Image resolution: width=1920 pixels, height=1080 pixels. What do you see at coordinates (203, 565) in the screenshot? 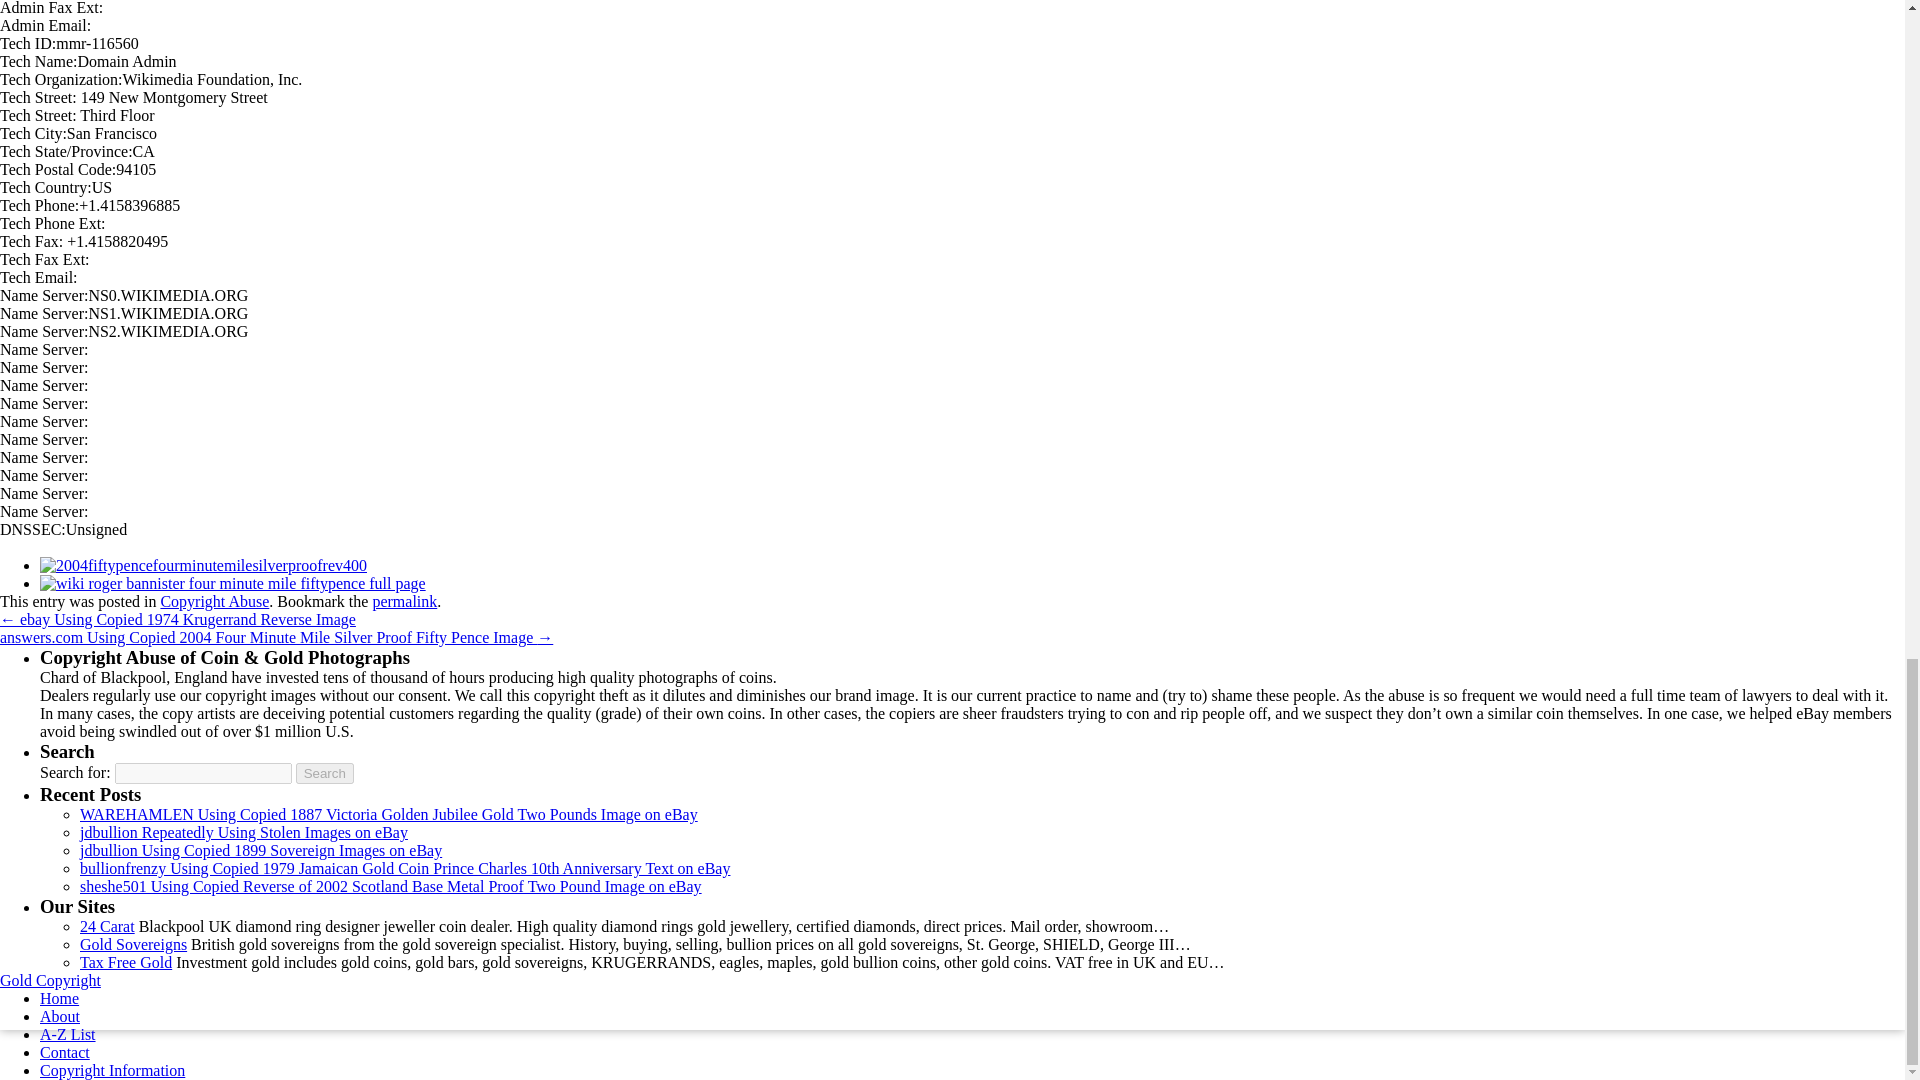
I see `2004fiftypencefourminutemilesilverproofrev400` at bounding box center [203, 565].